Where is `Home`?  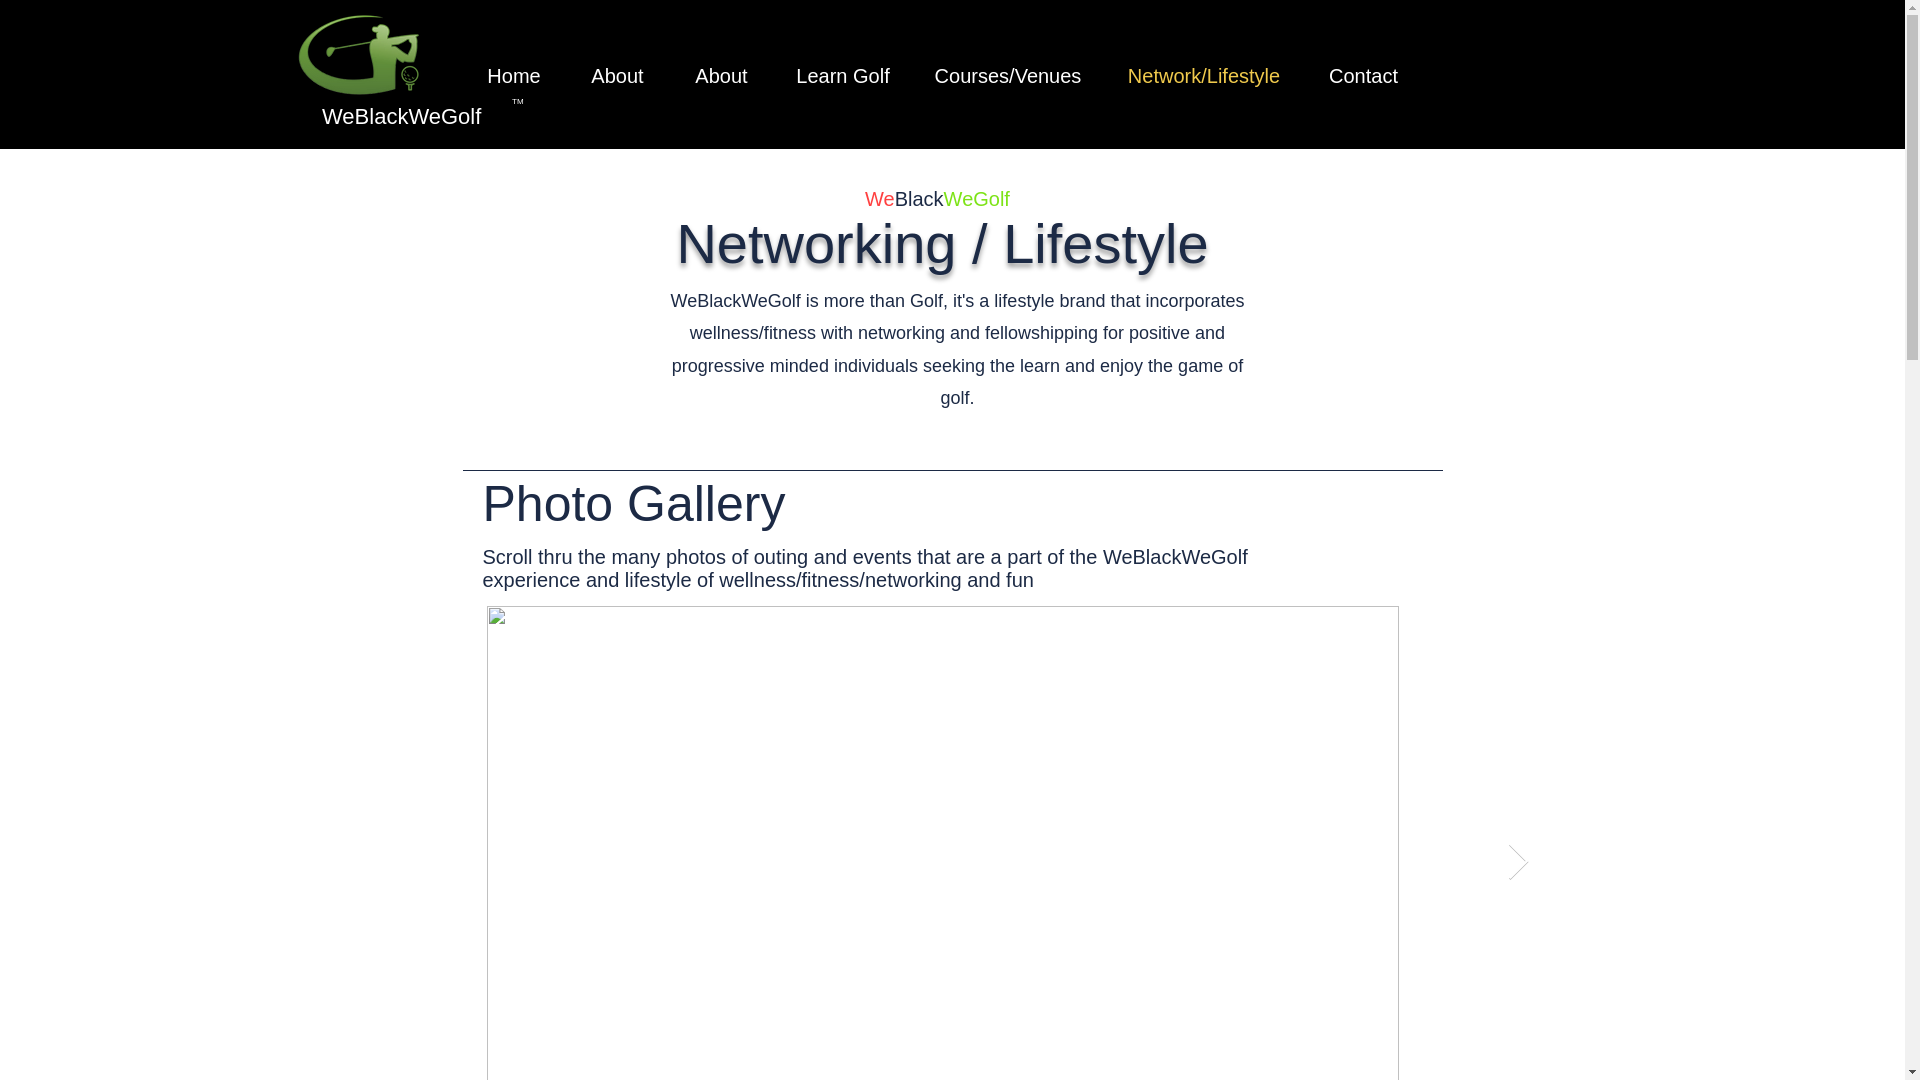
Home is located at coordinates (513, 76).